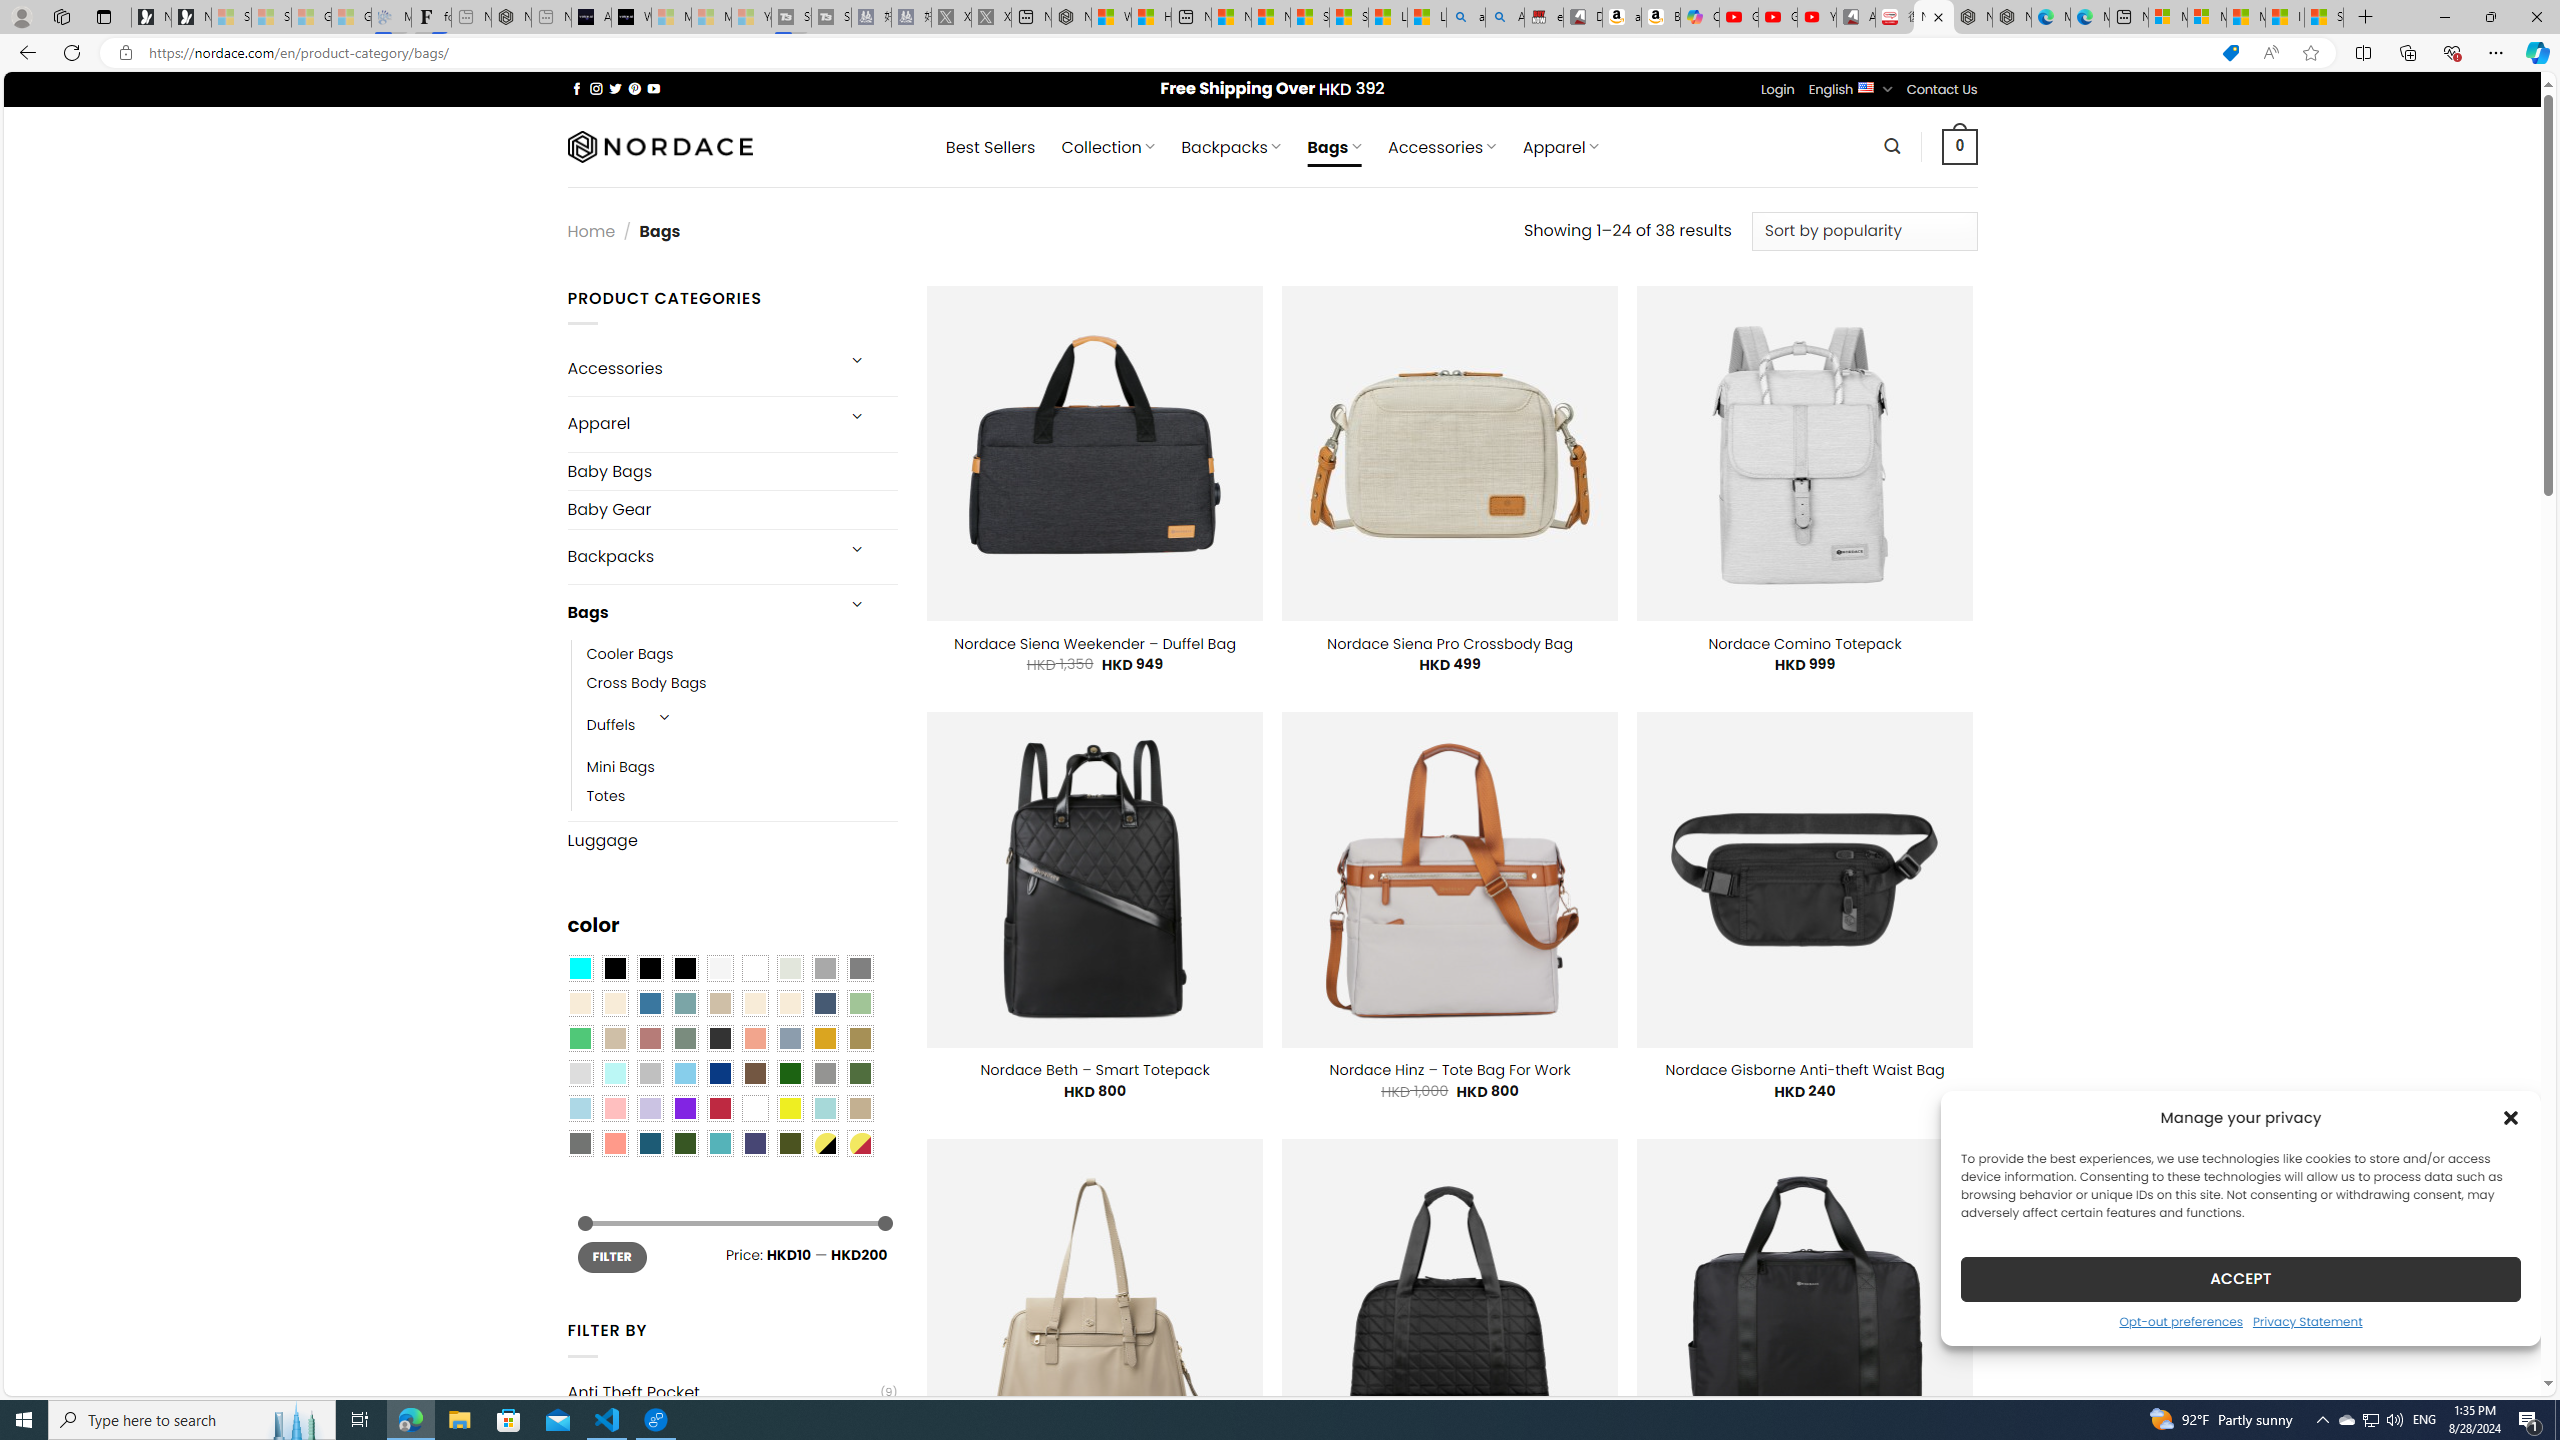  Describe the element at coordinates (1778, 90) in the screenshot. I see `Login` at that location.